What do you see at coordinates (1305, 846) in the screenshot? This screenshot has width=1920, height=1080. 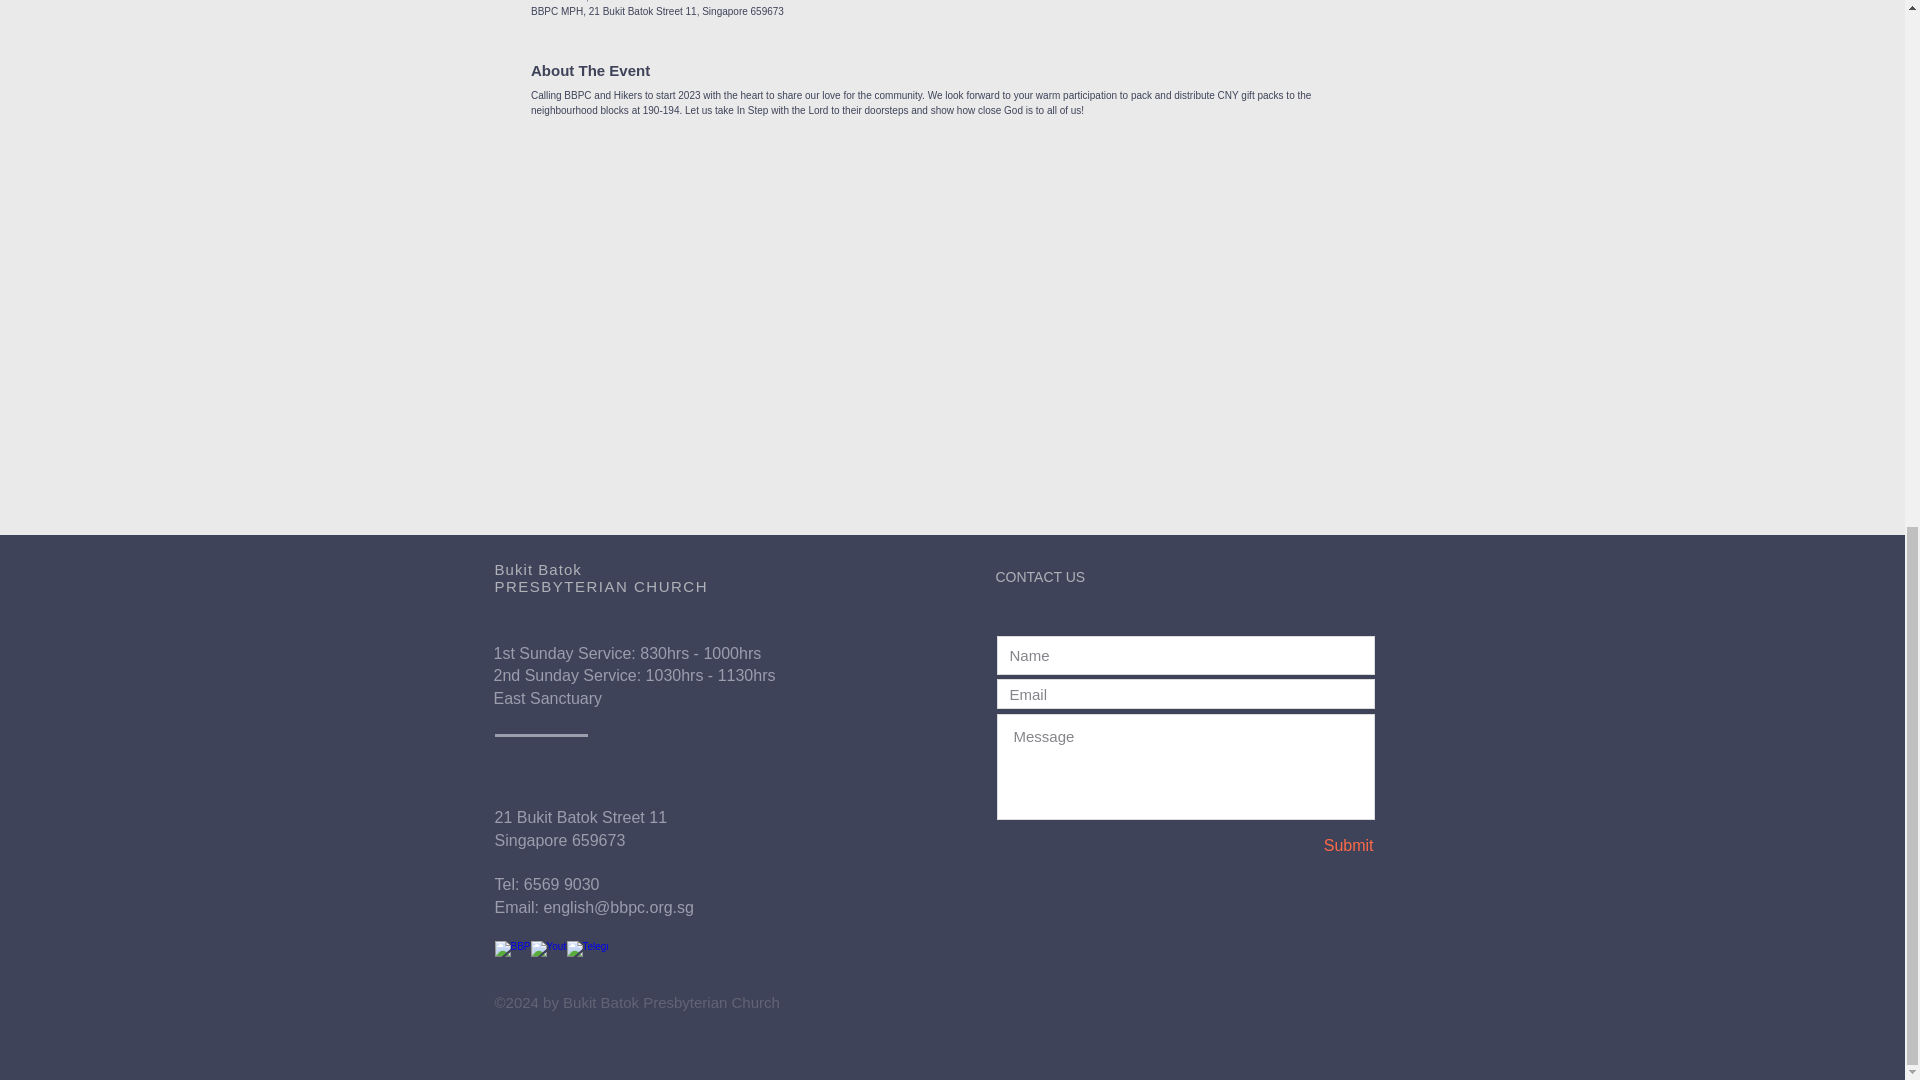 I see `Submit` at bounding box center [1305, 846].